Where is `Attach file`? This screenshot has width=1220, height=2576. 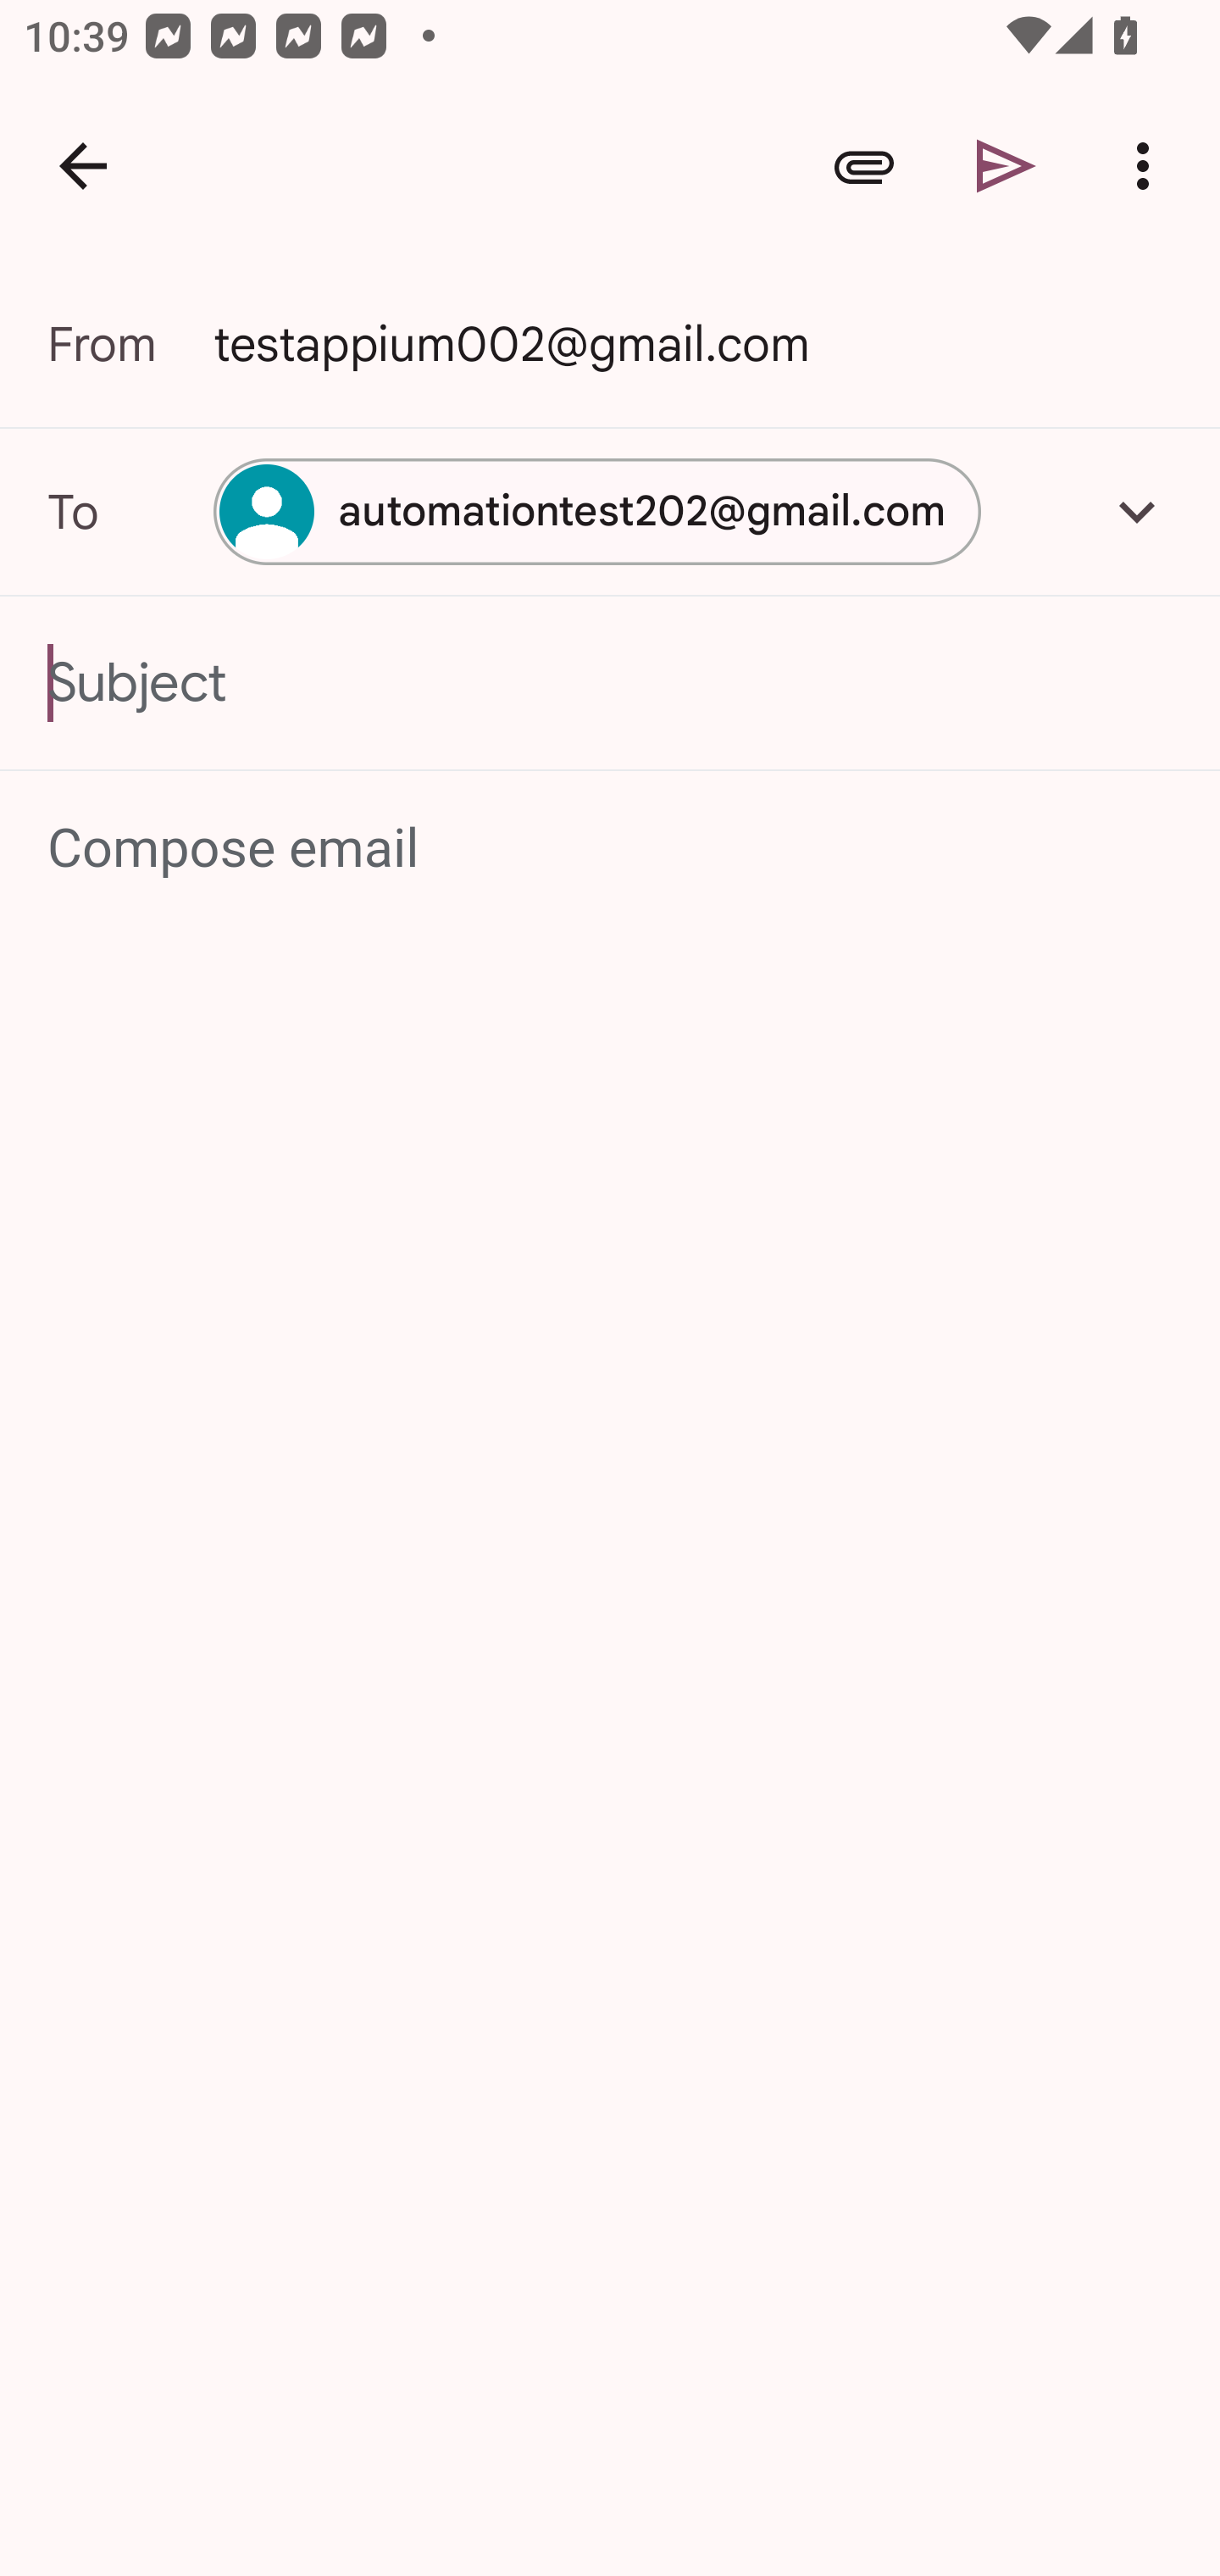 Attach file is located at coordinates (864, 166).